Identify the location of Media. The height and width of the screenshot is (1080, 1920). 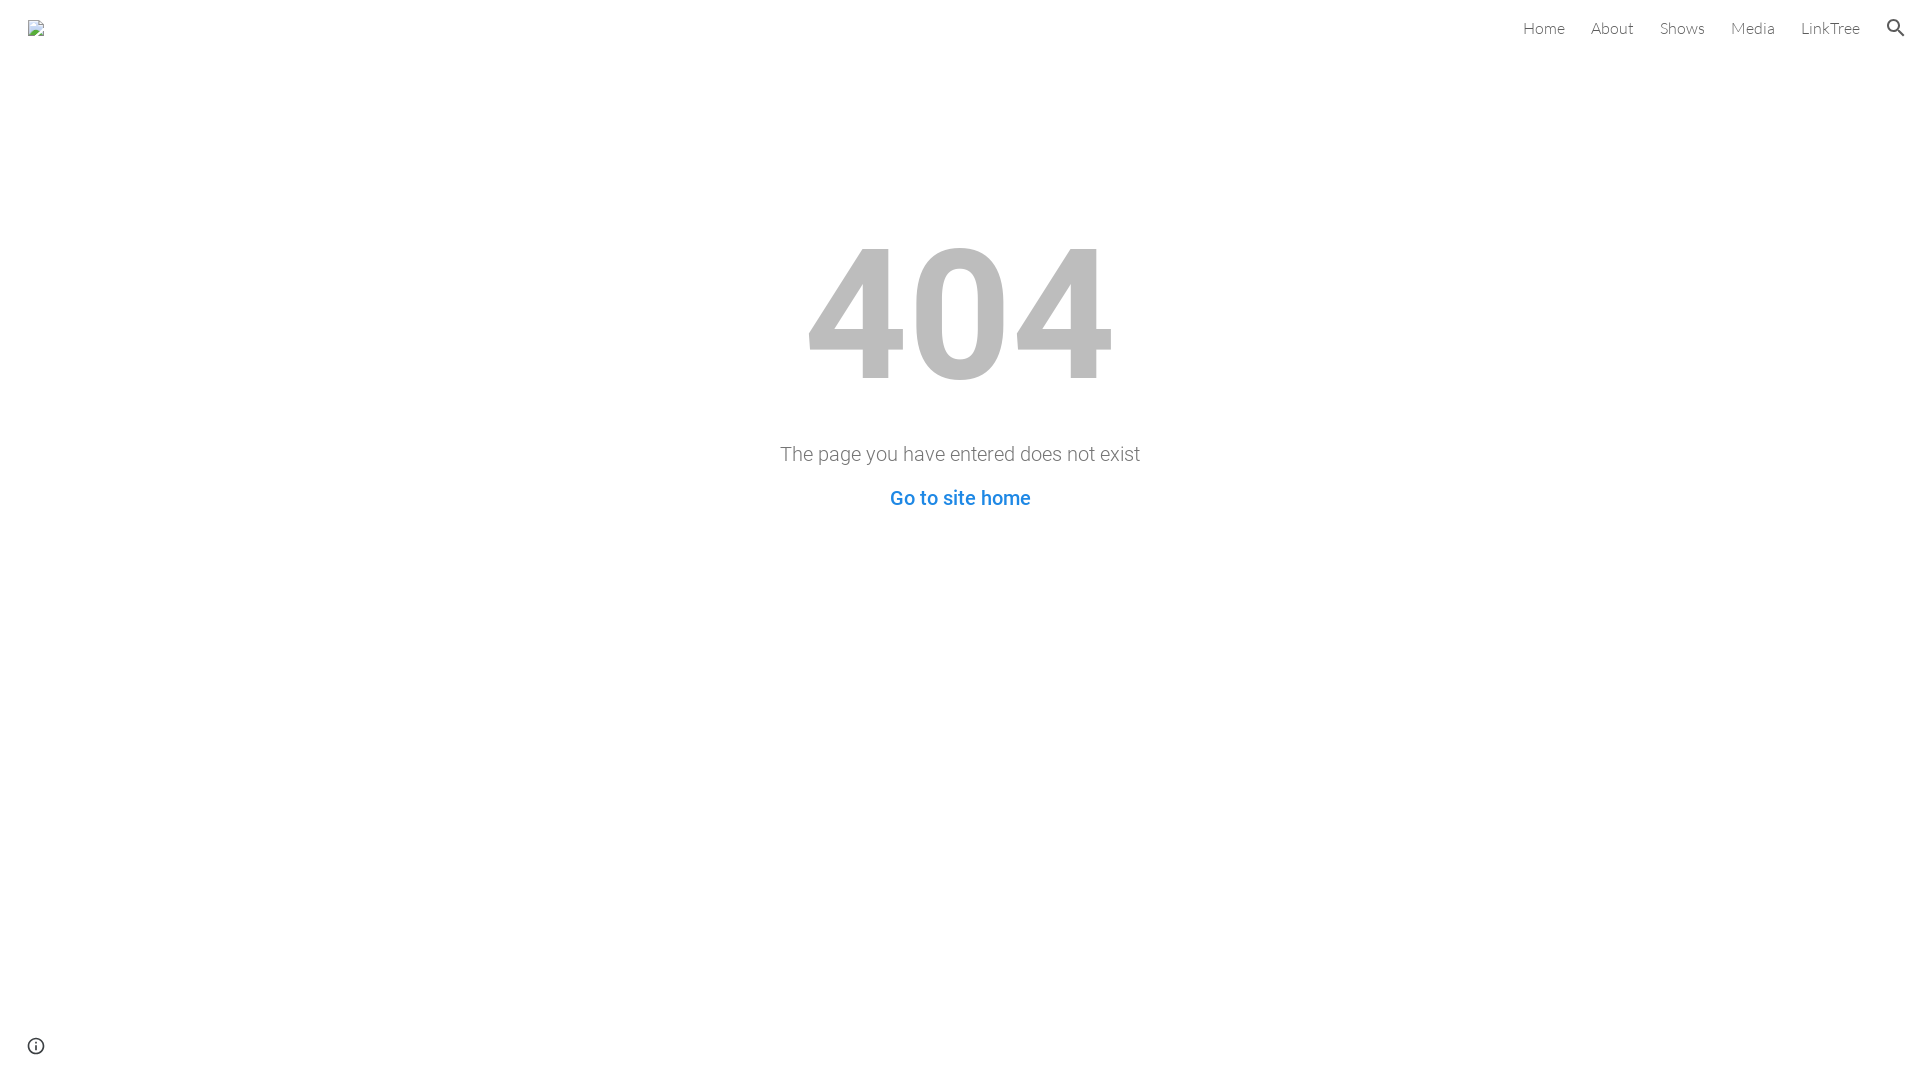
(1753, 28).